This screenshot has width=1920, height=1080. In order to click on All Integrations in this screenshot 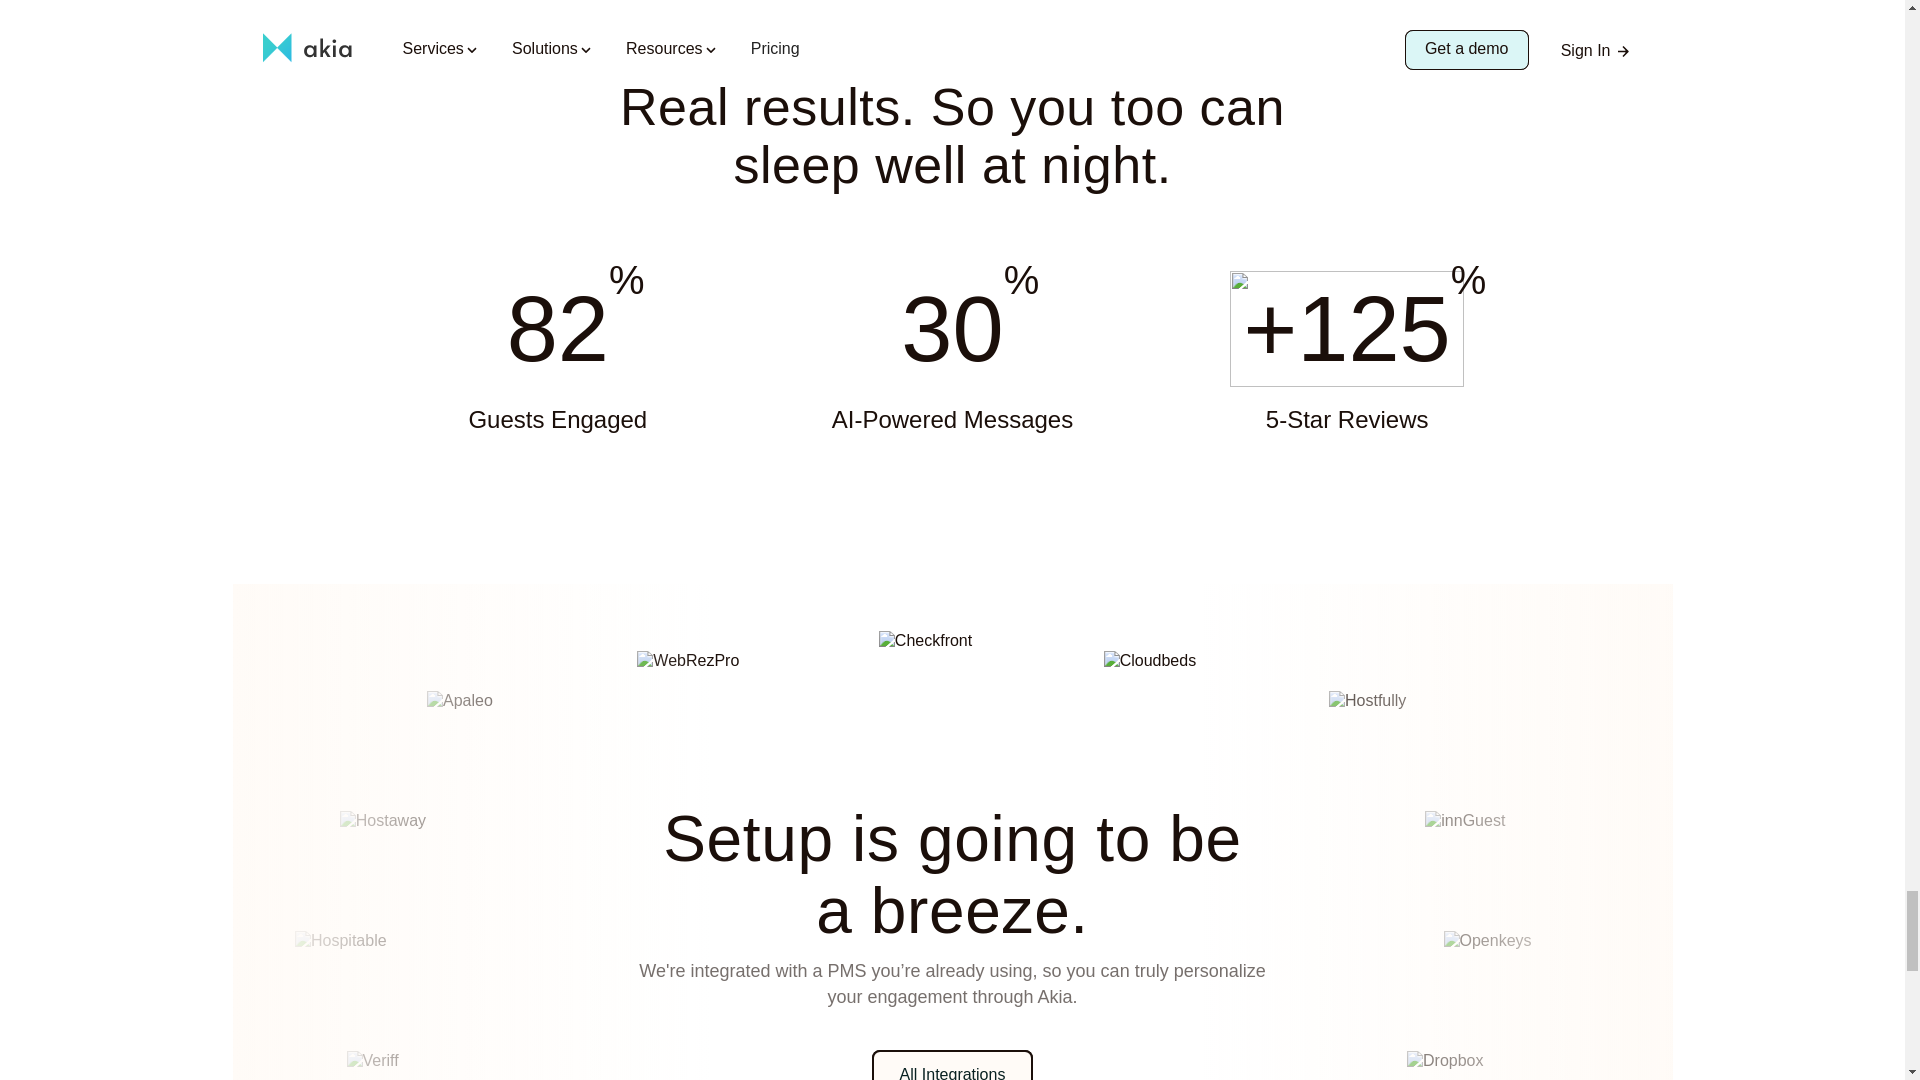, I will do `click(952, 1064)`.